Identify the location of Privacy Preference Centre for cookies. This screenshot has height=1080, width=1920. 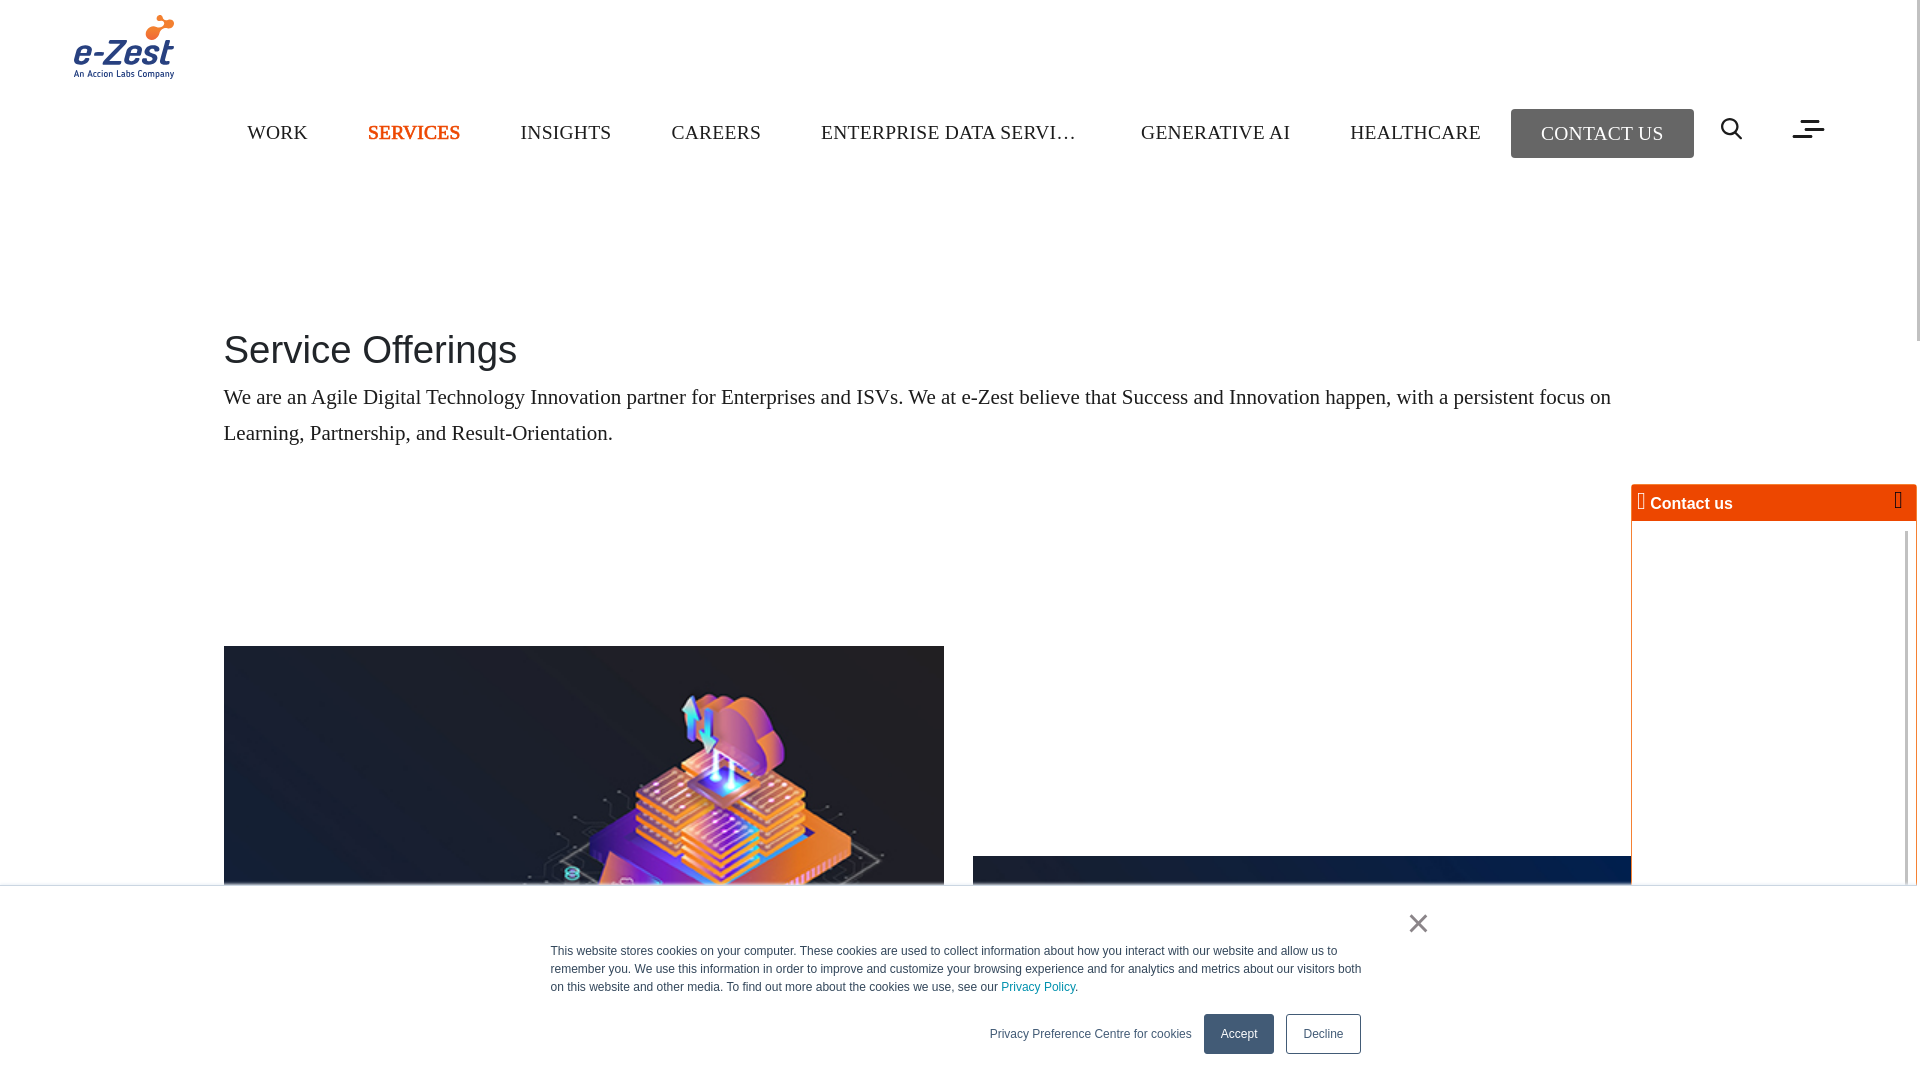
(1091, 1034).